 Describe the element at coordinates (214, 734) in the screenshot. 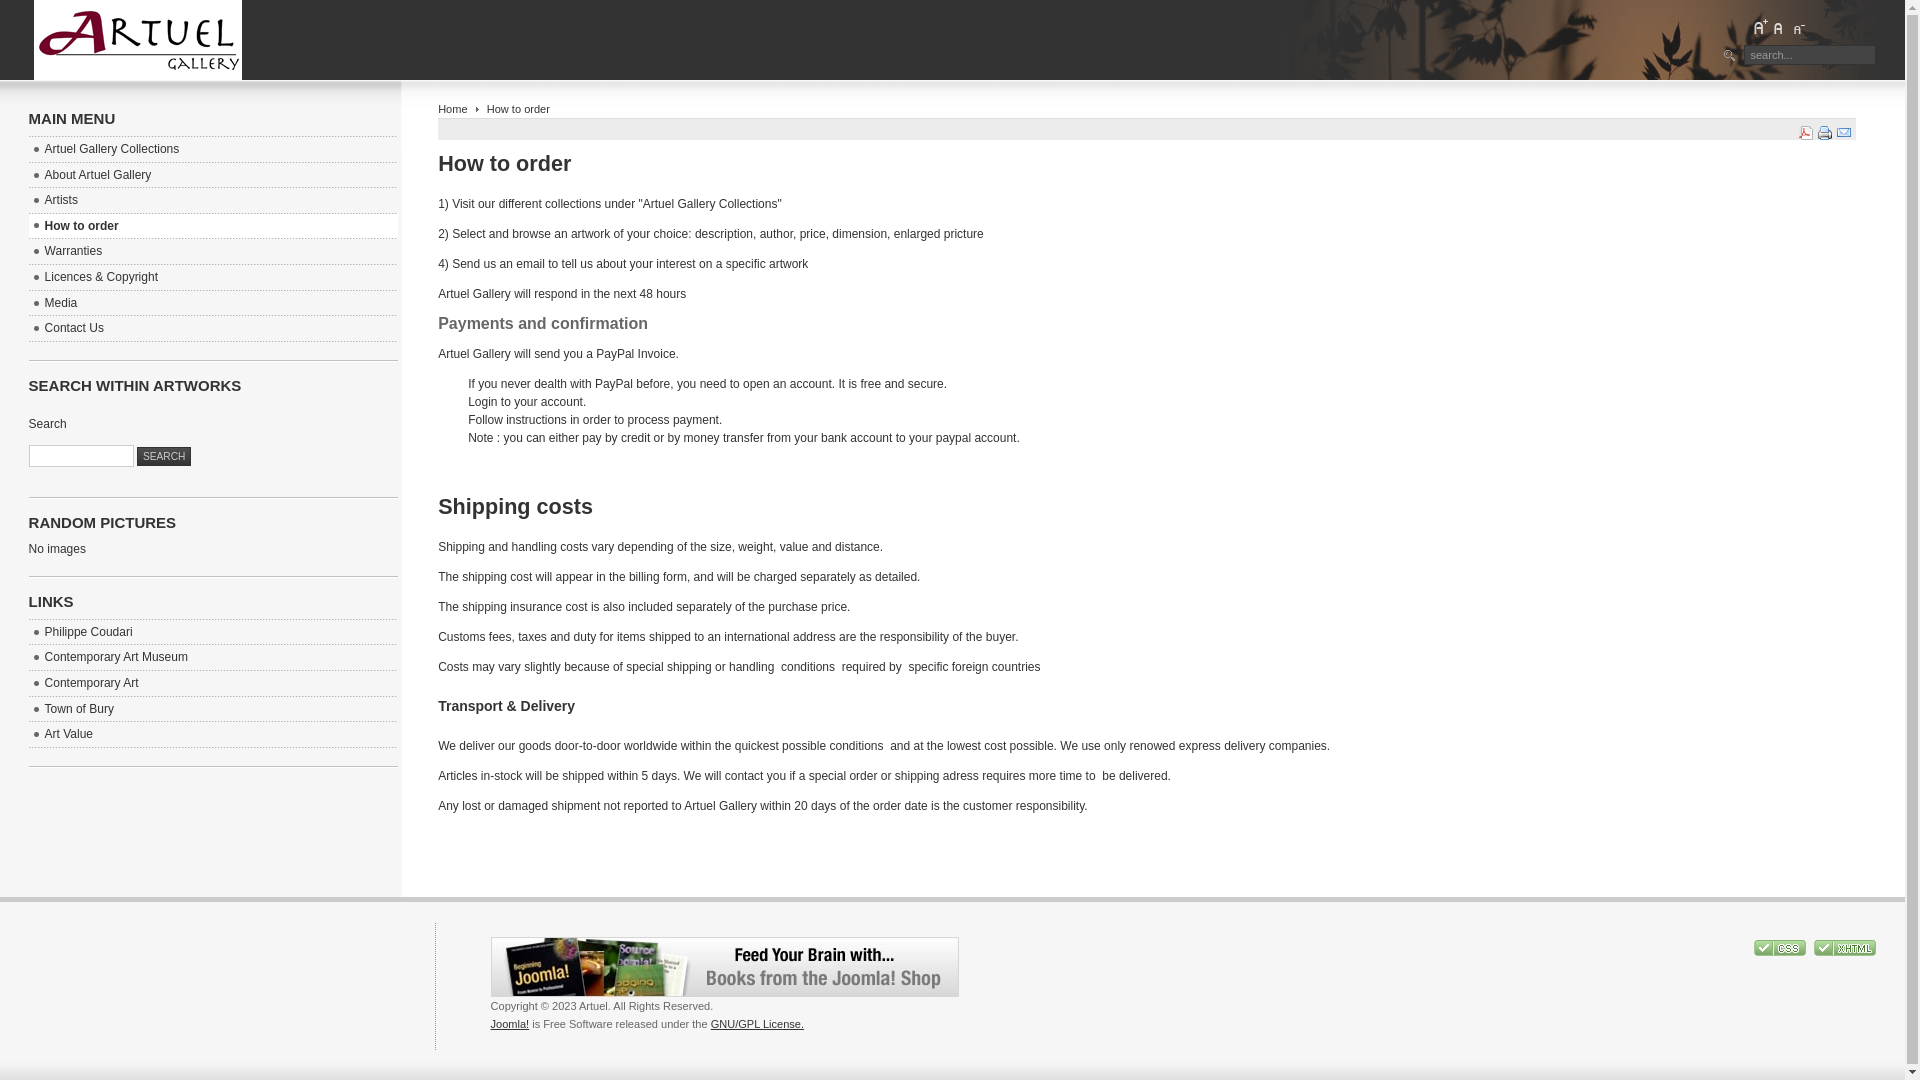

I see `Art Value` at that location.